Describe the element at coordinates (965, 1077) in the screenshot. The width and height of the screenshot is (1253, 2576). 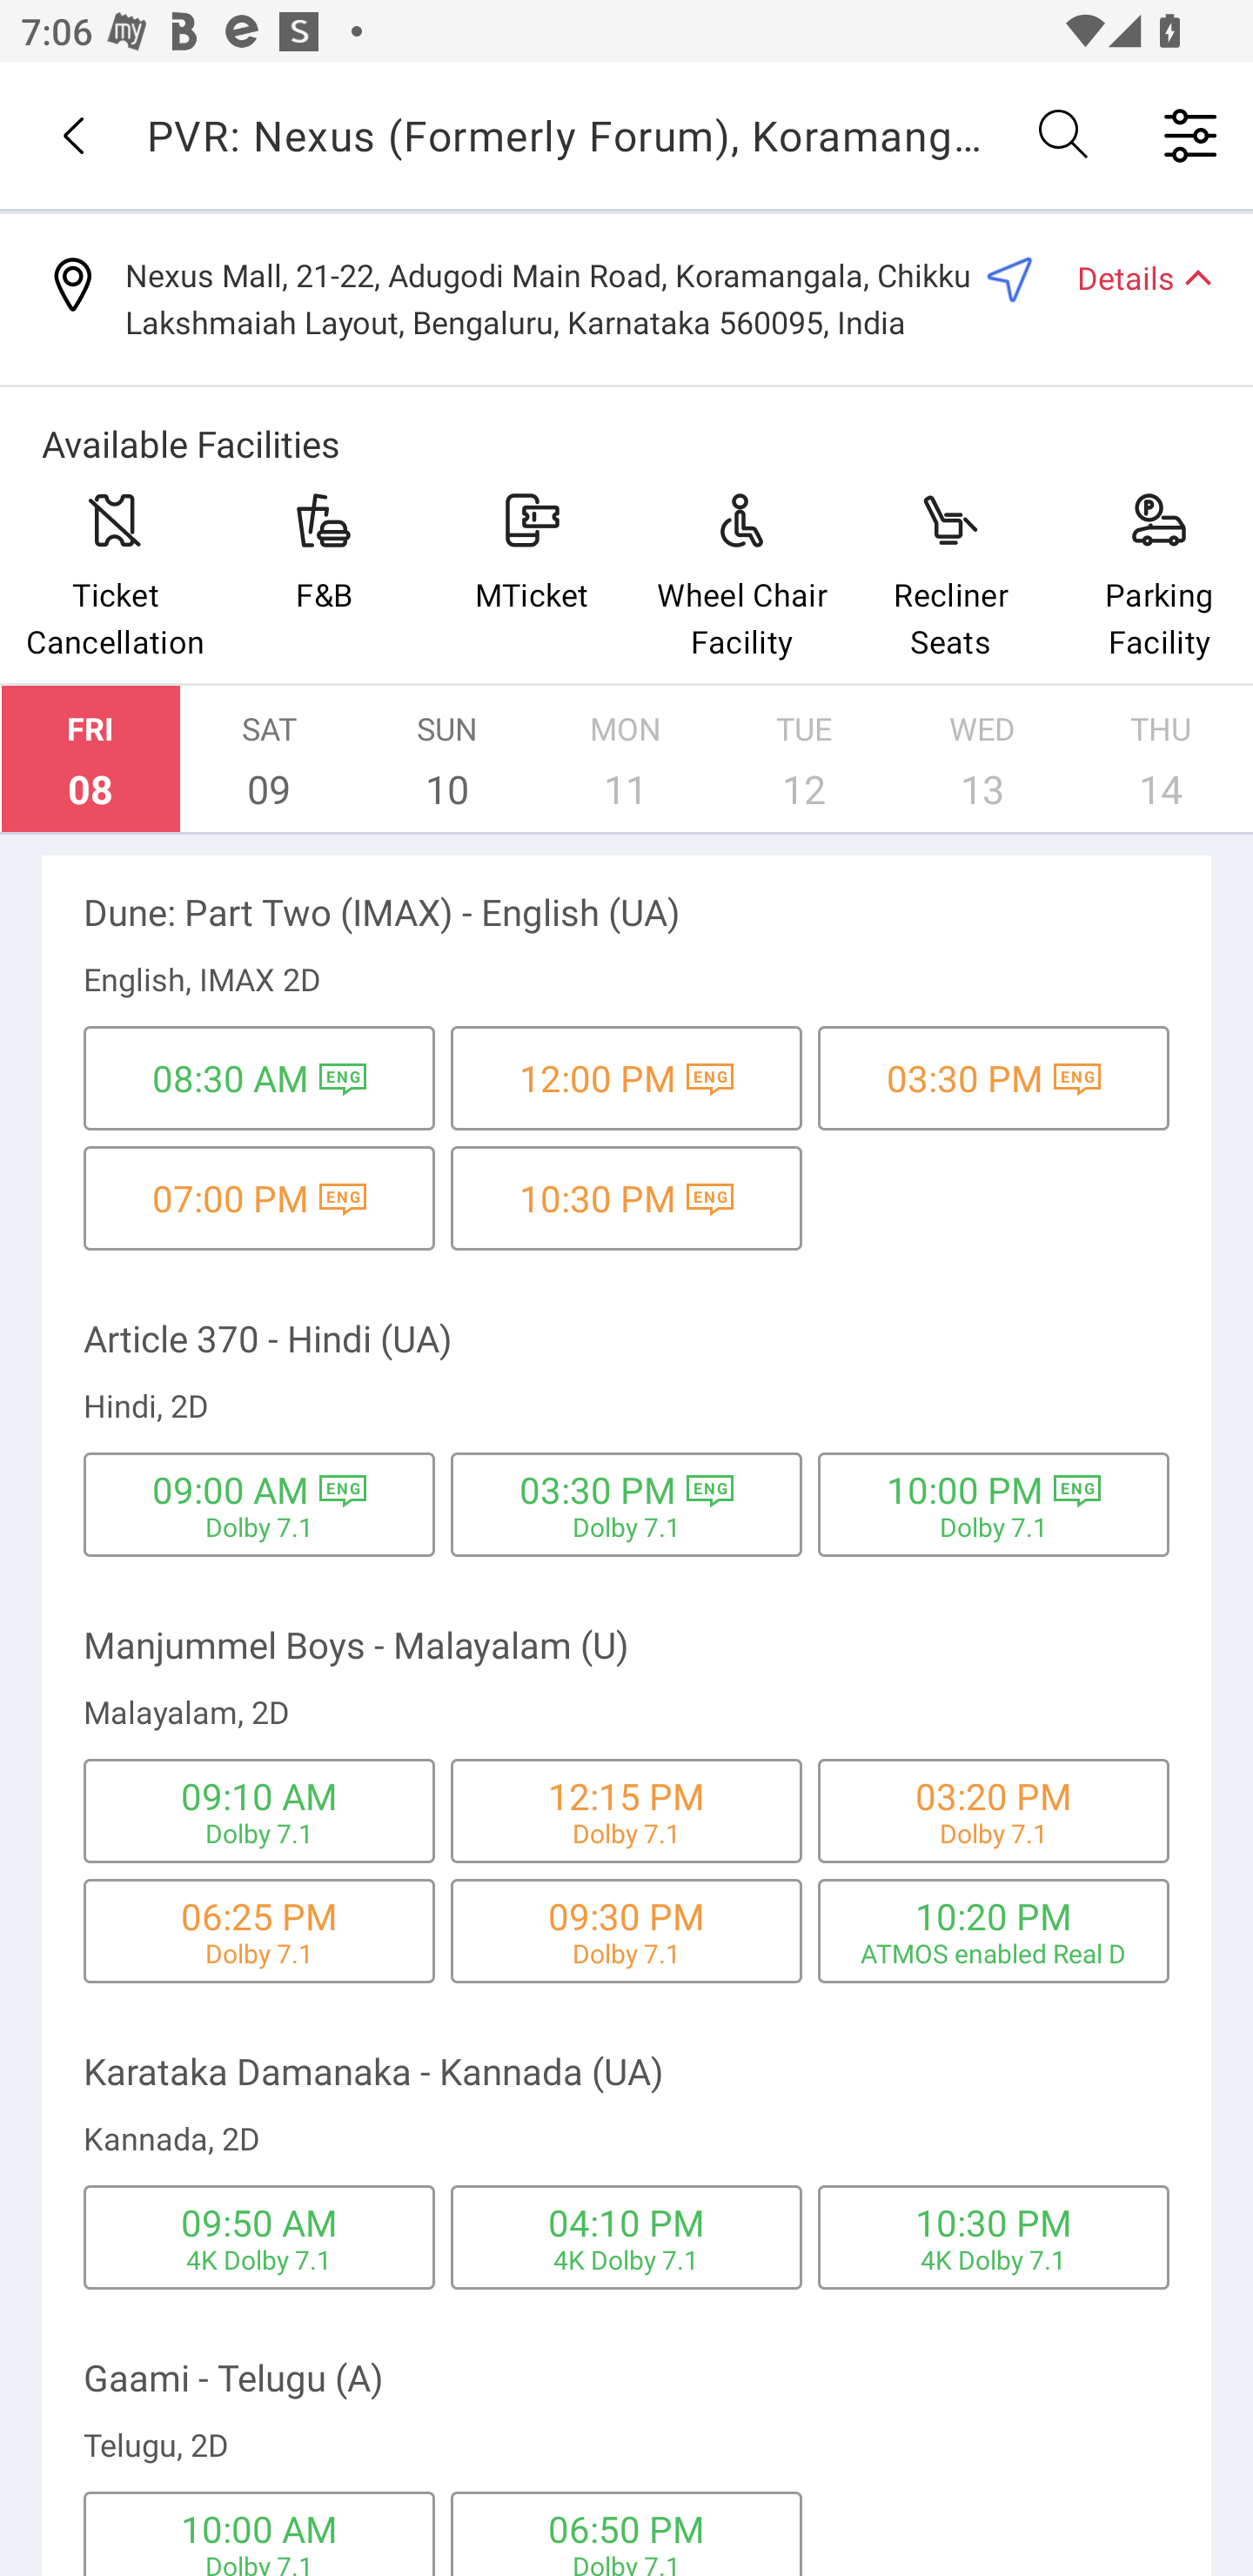
I see `03:30 PM` at that location.